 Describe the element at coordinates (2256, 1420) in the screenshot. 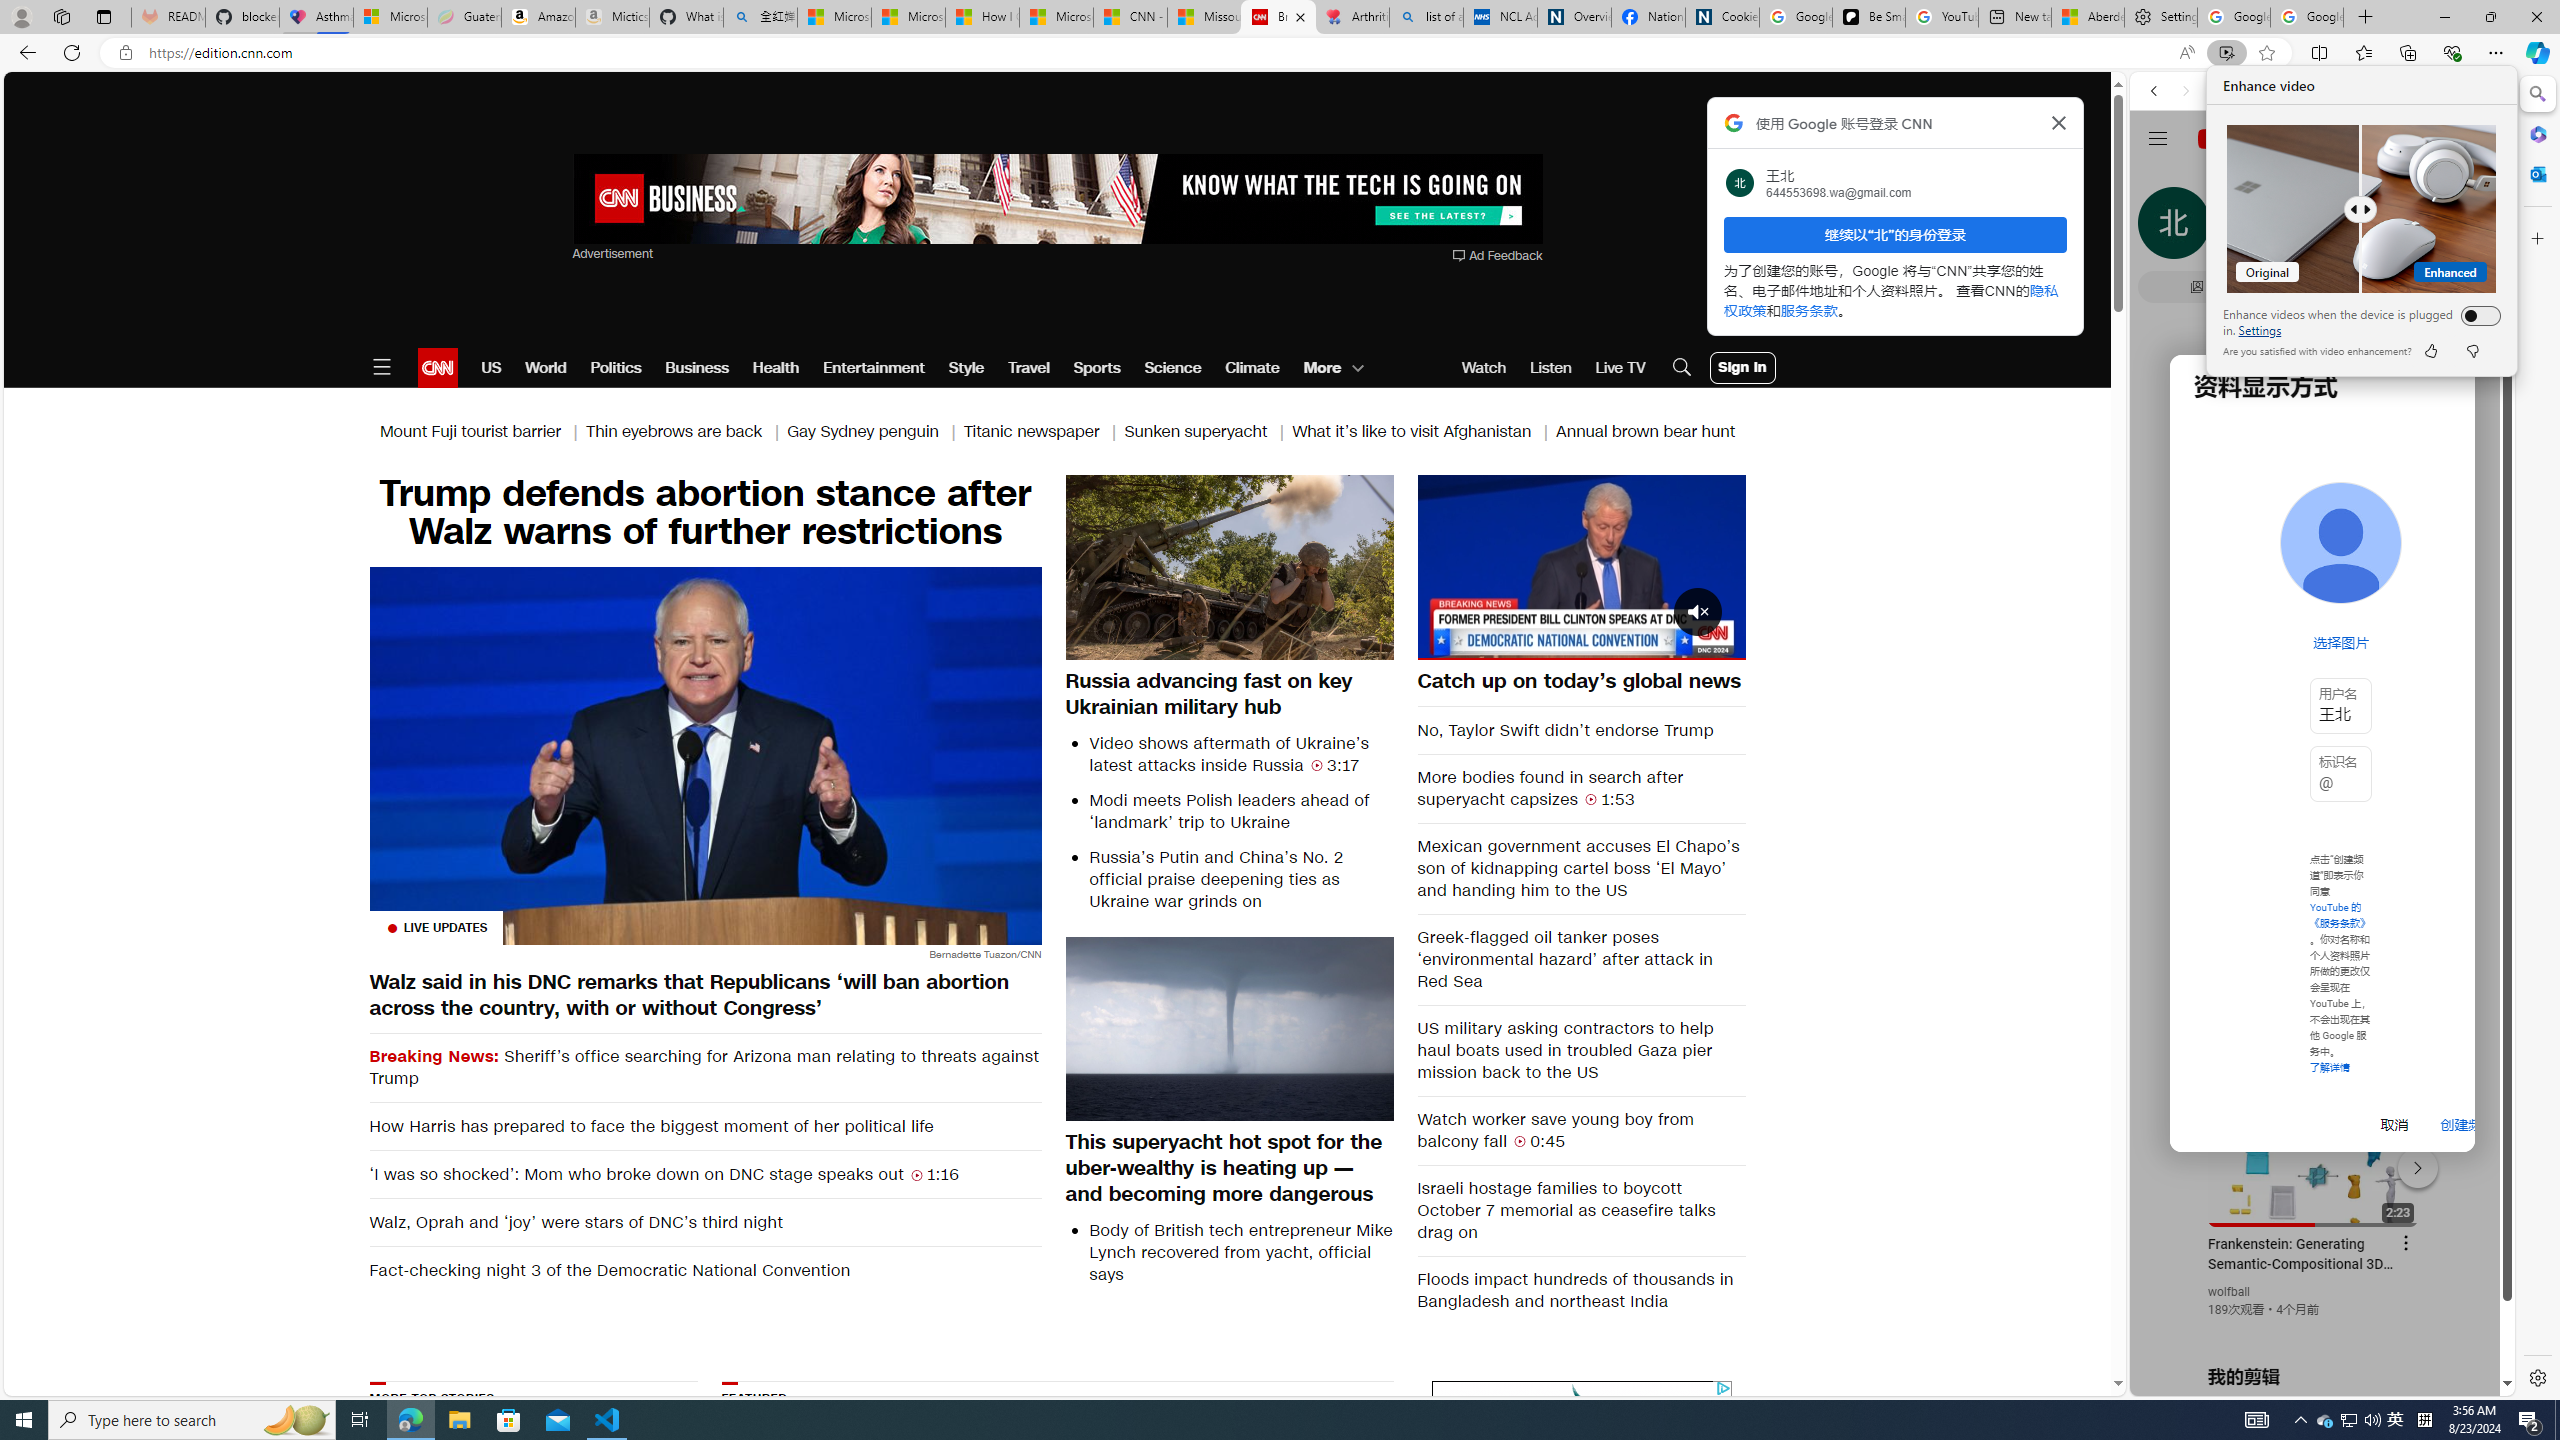

I see `AutomationID: 4105` at that location.